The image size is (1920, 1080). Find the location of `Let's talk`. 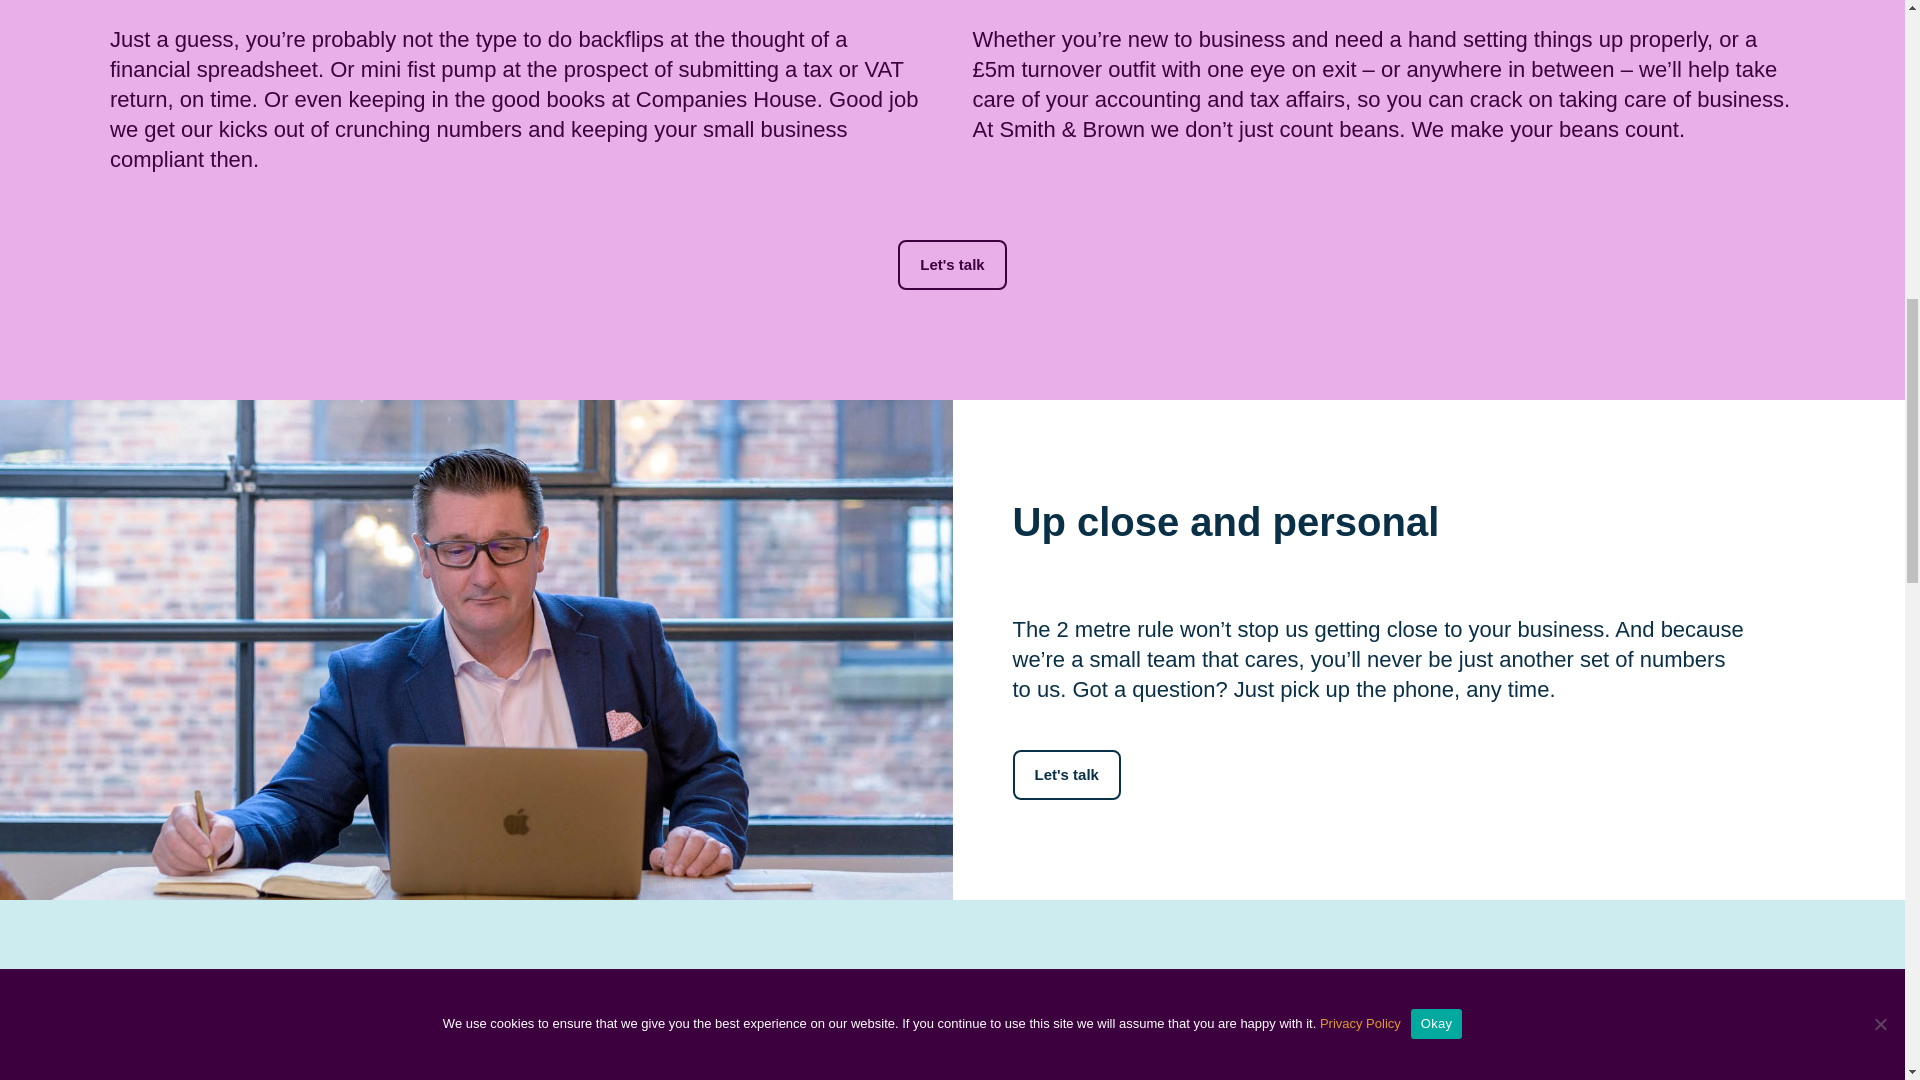

Let's talk is located at coordinates (1065, 774).